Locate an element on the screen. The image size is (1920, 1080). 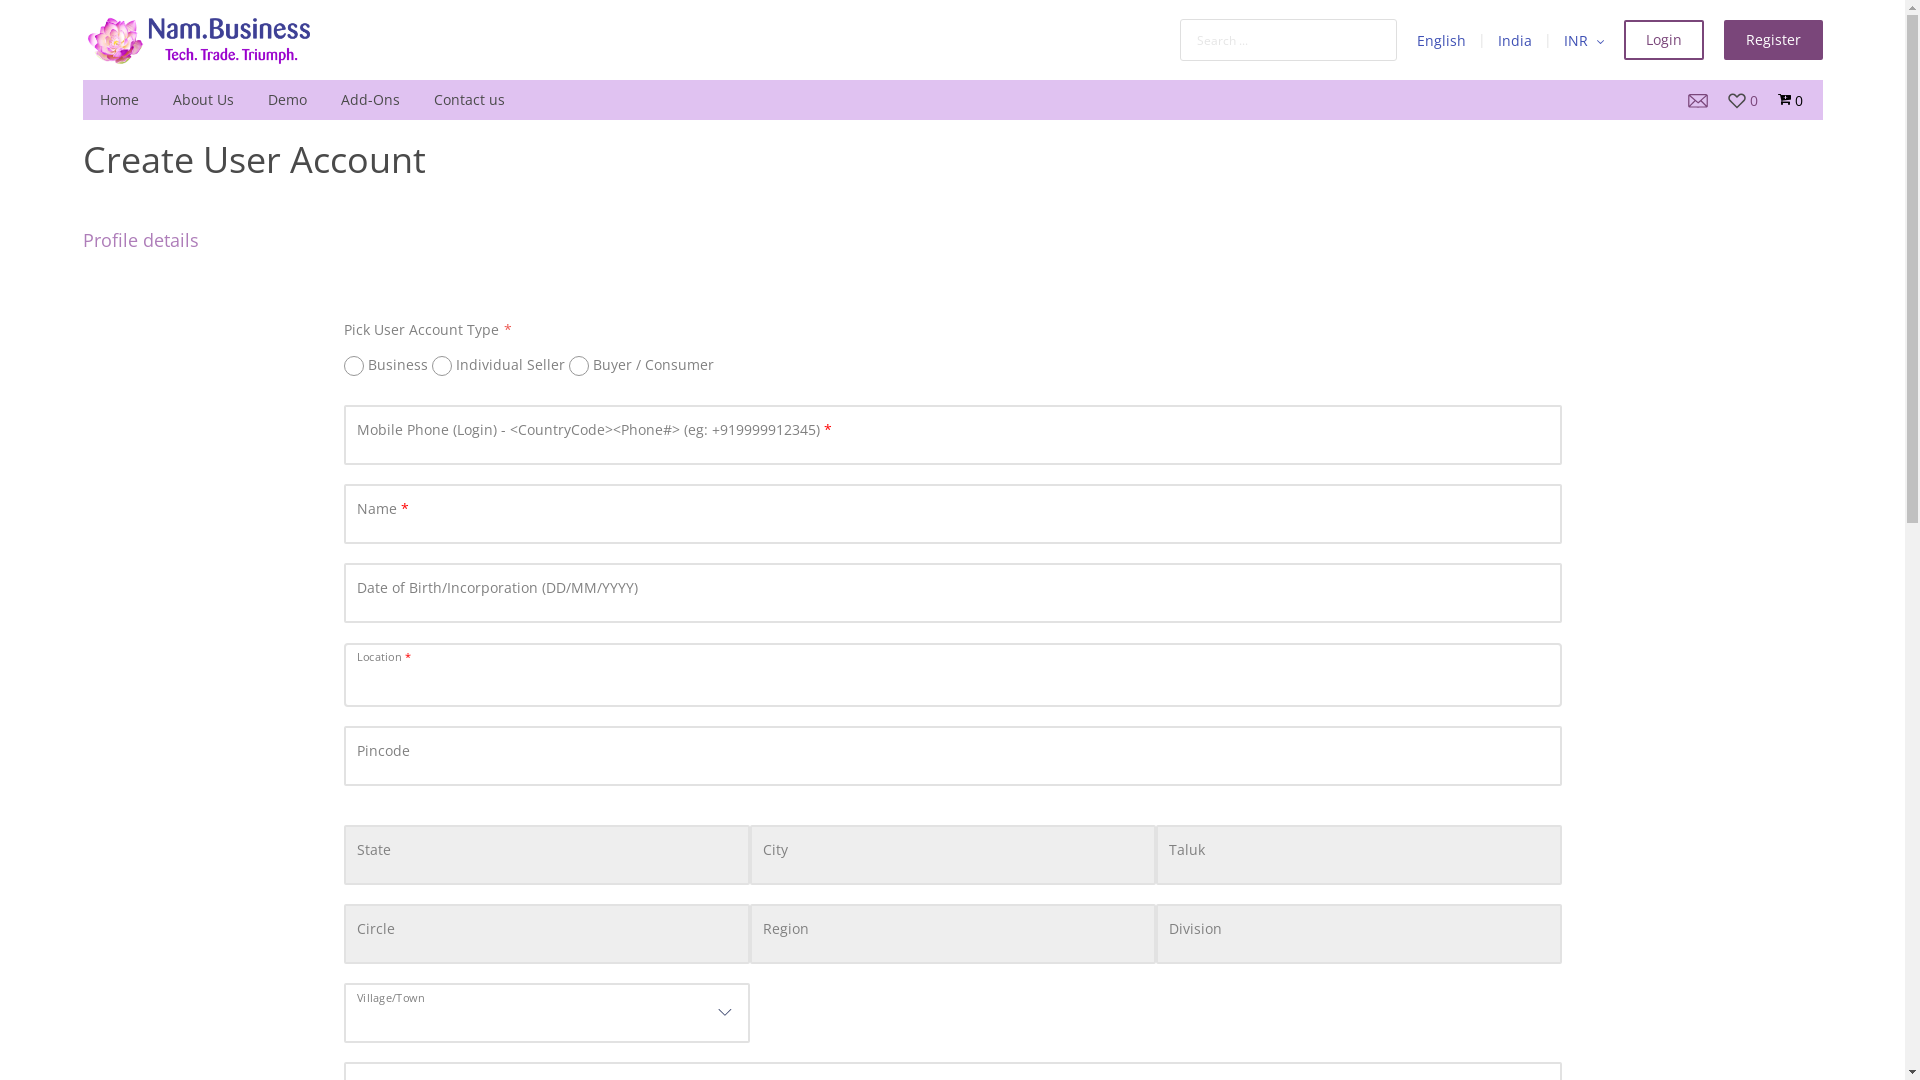
Home is located at coordinates (118, 100).